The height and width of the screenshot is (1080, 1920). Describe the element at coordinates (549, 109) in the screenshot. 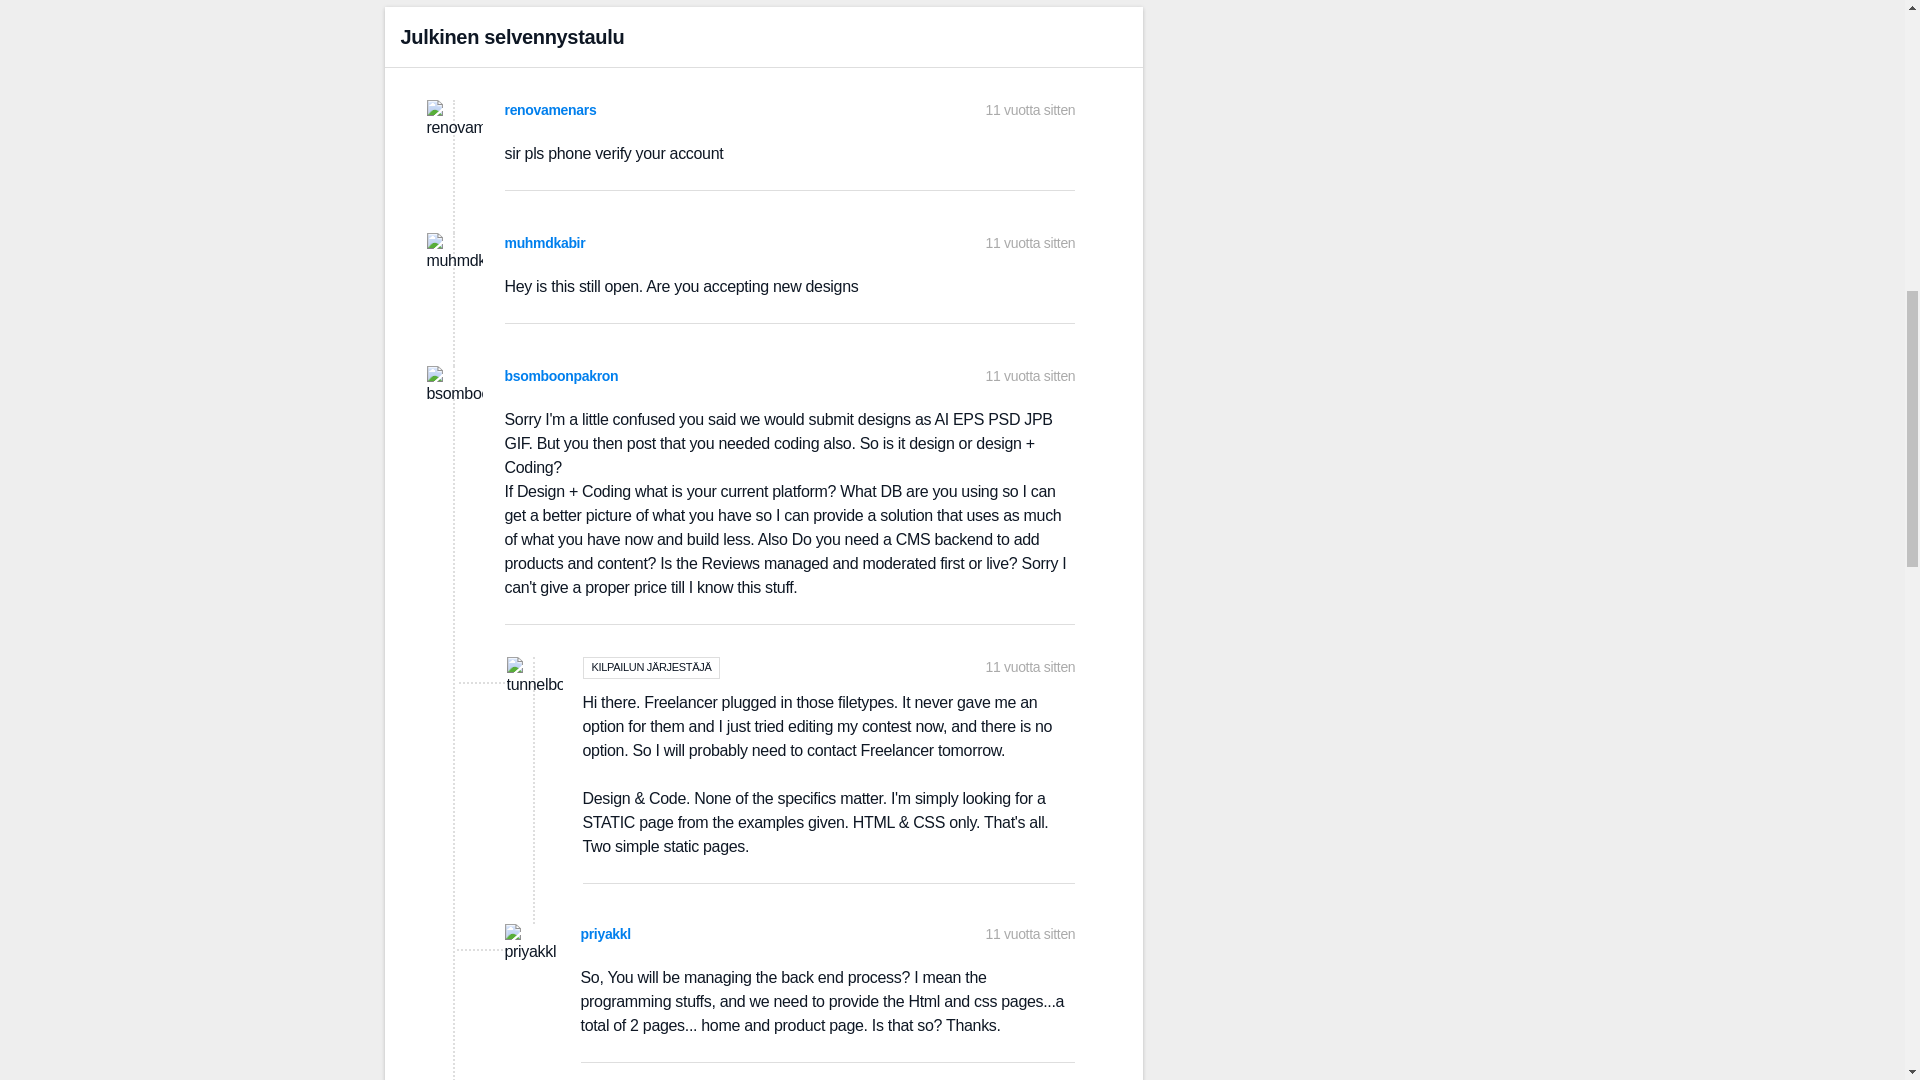

I see `renovamenars` at that location.